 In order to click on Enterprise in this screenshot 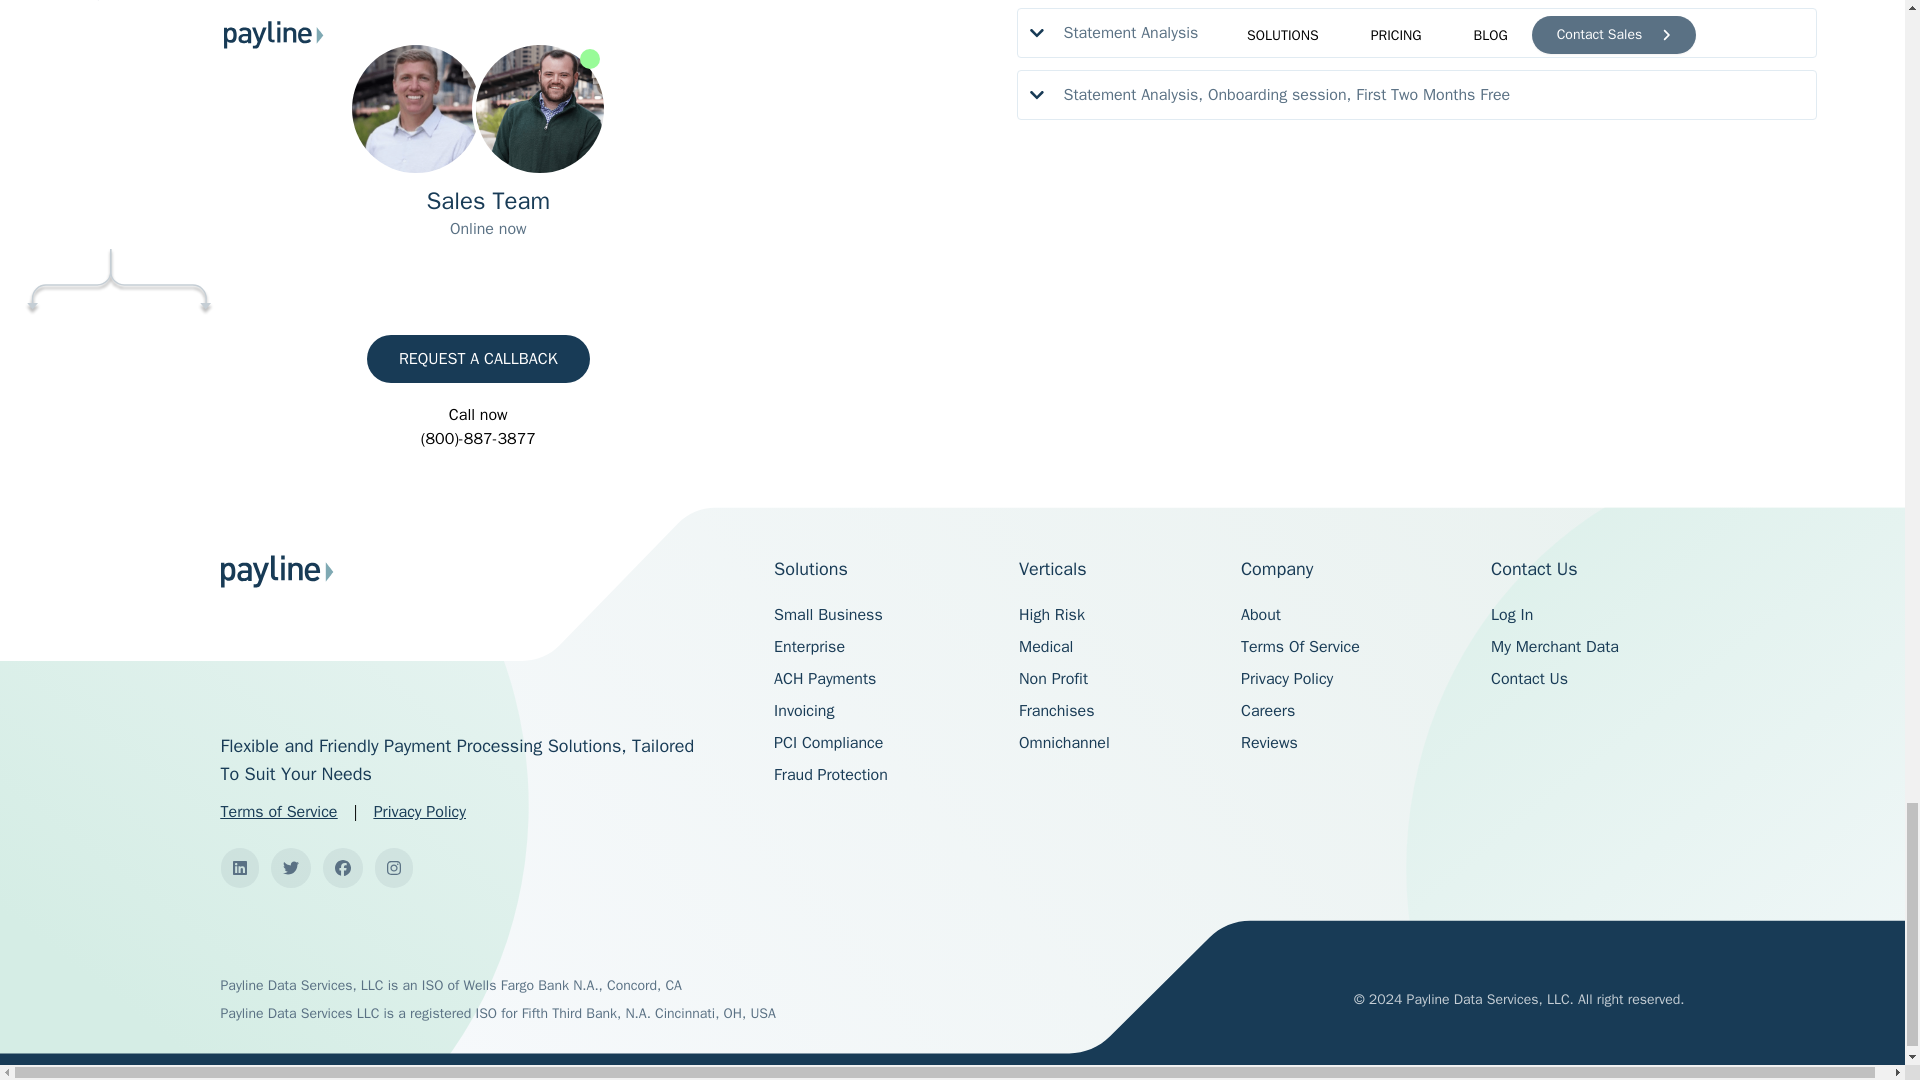, I will do `click(808, 646)`.